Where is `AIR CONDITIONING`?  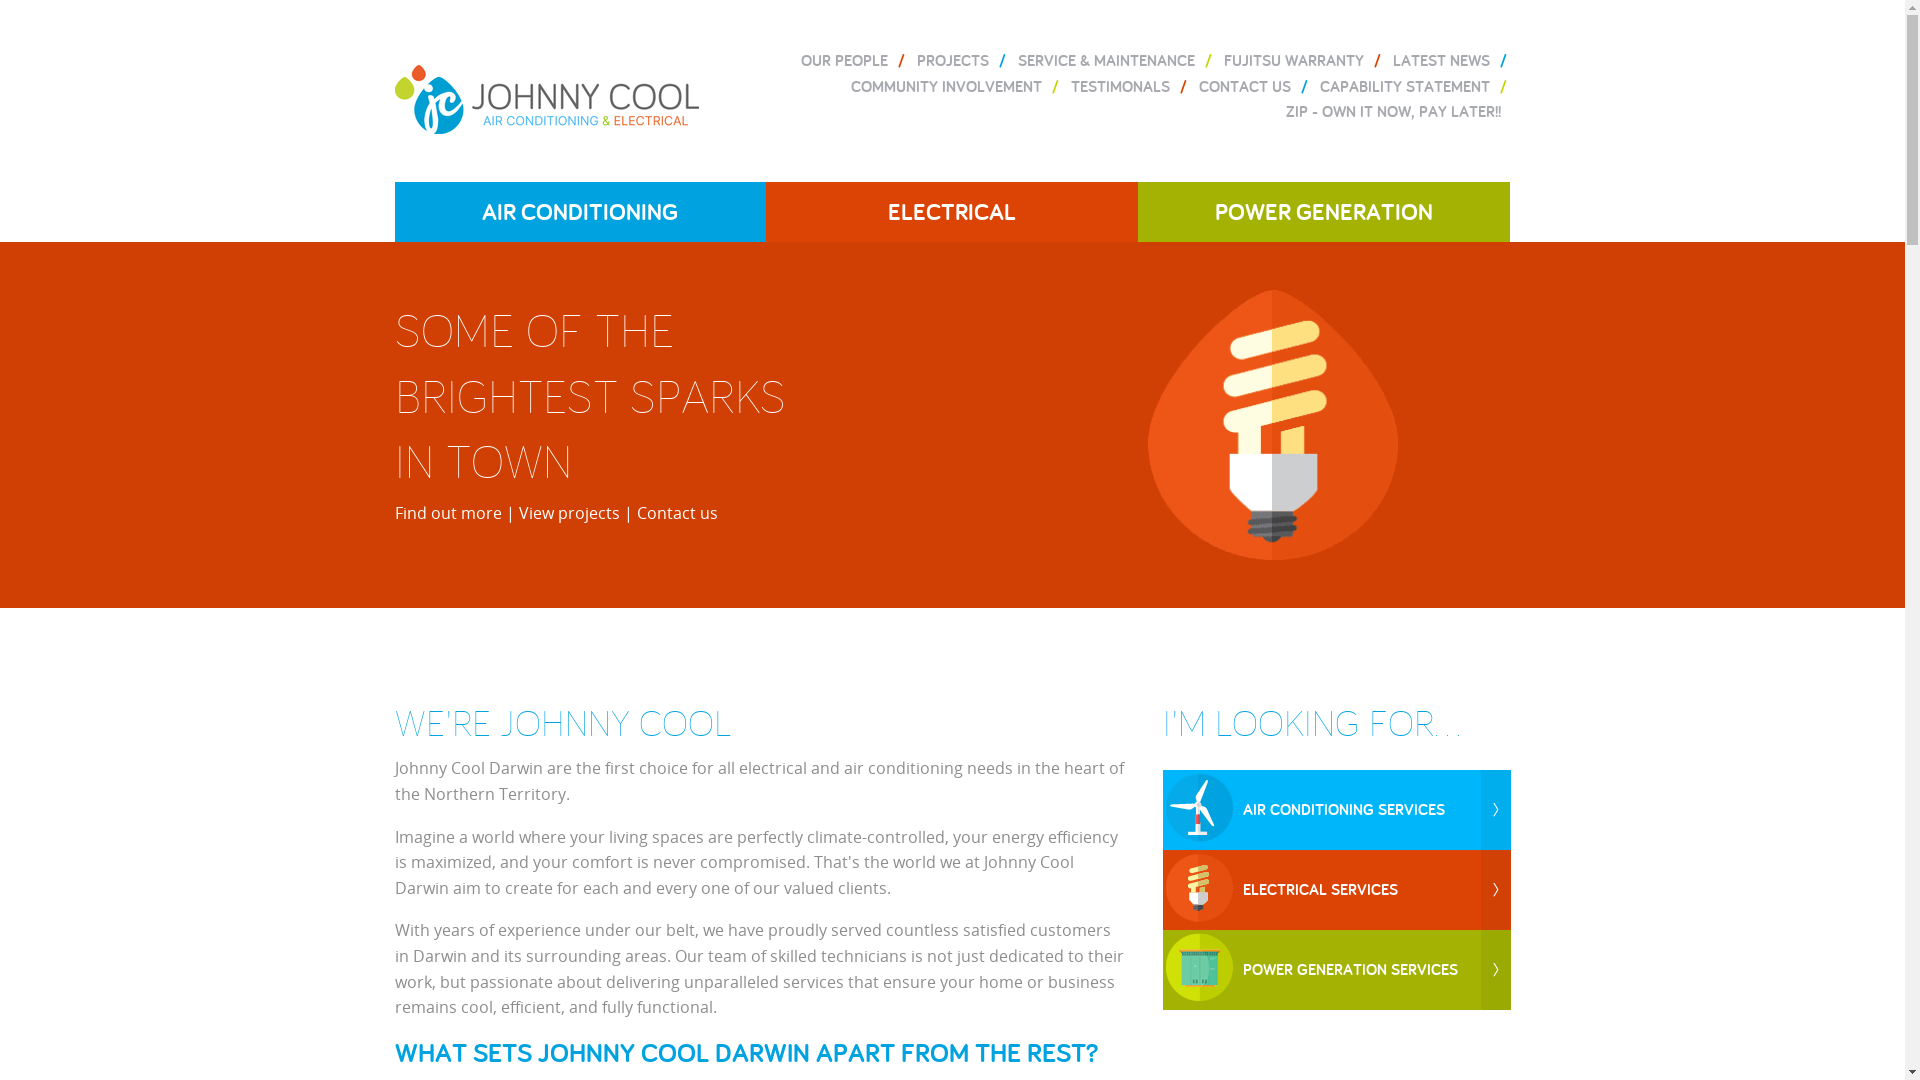
AIR CONDITIONING is located at coordinates (1337, 810).